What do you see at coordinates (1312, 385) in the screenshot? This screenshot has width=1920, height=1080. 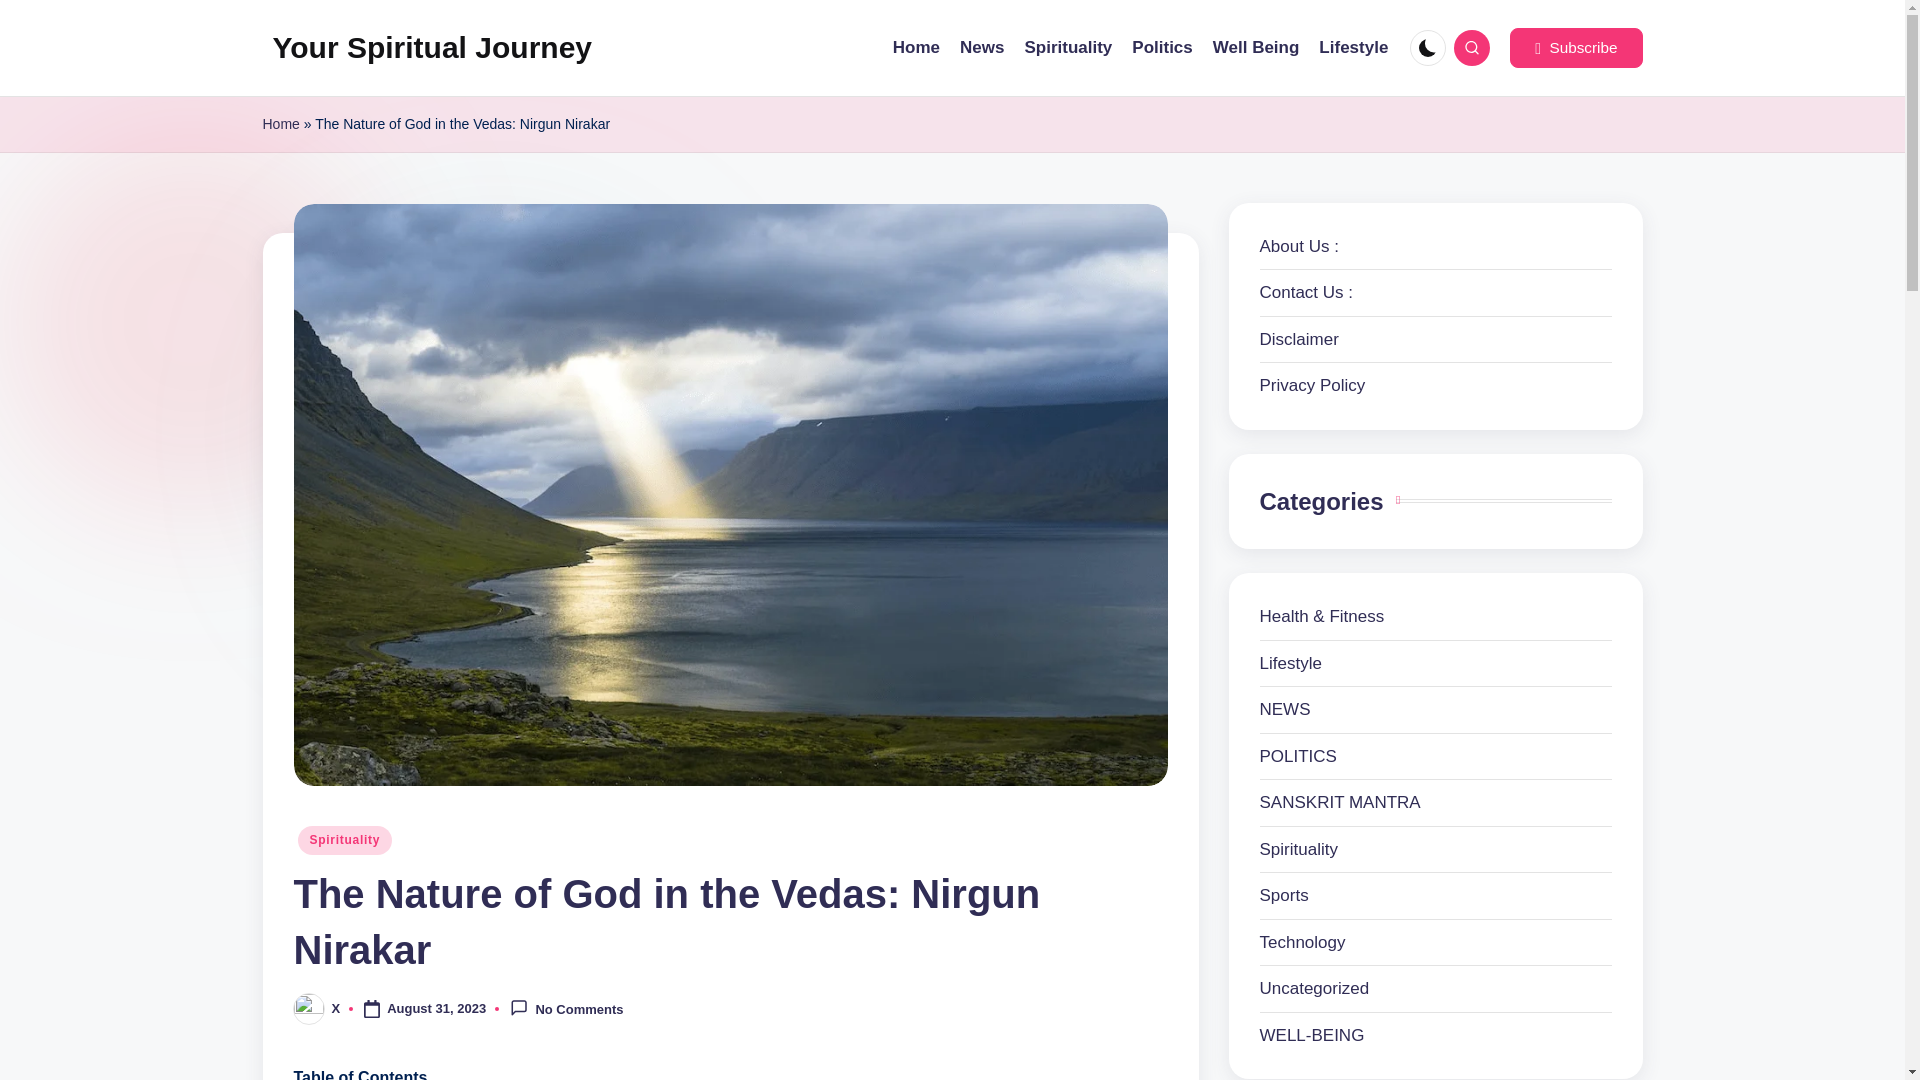 I see `Privacy Policy` at bounding box center [1312, 385].